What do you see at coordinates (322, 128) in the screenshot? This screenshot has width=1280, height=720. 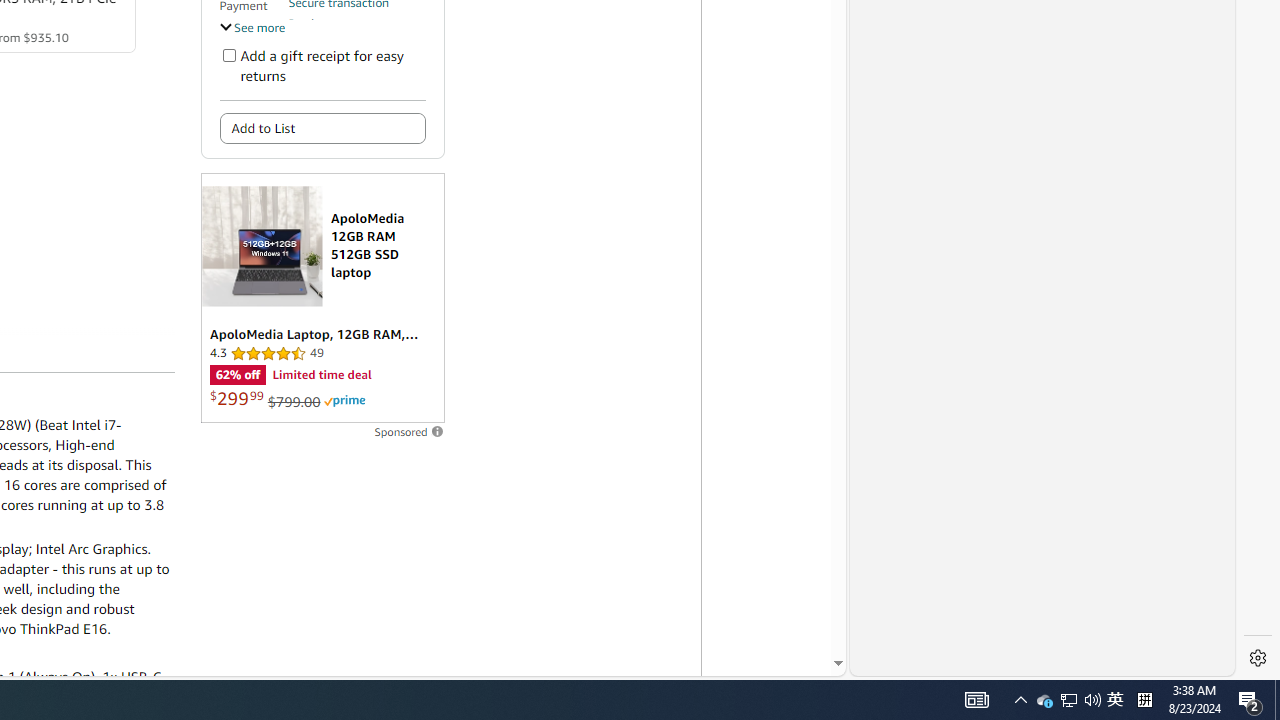 I see `Add to List` at bounding box center [322, 128].